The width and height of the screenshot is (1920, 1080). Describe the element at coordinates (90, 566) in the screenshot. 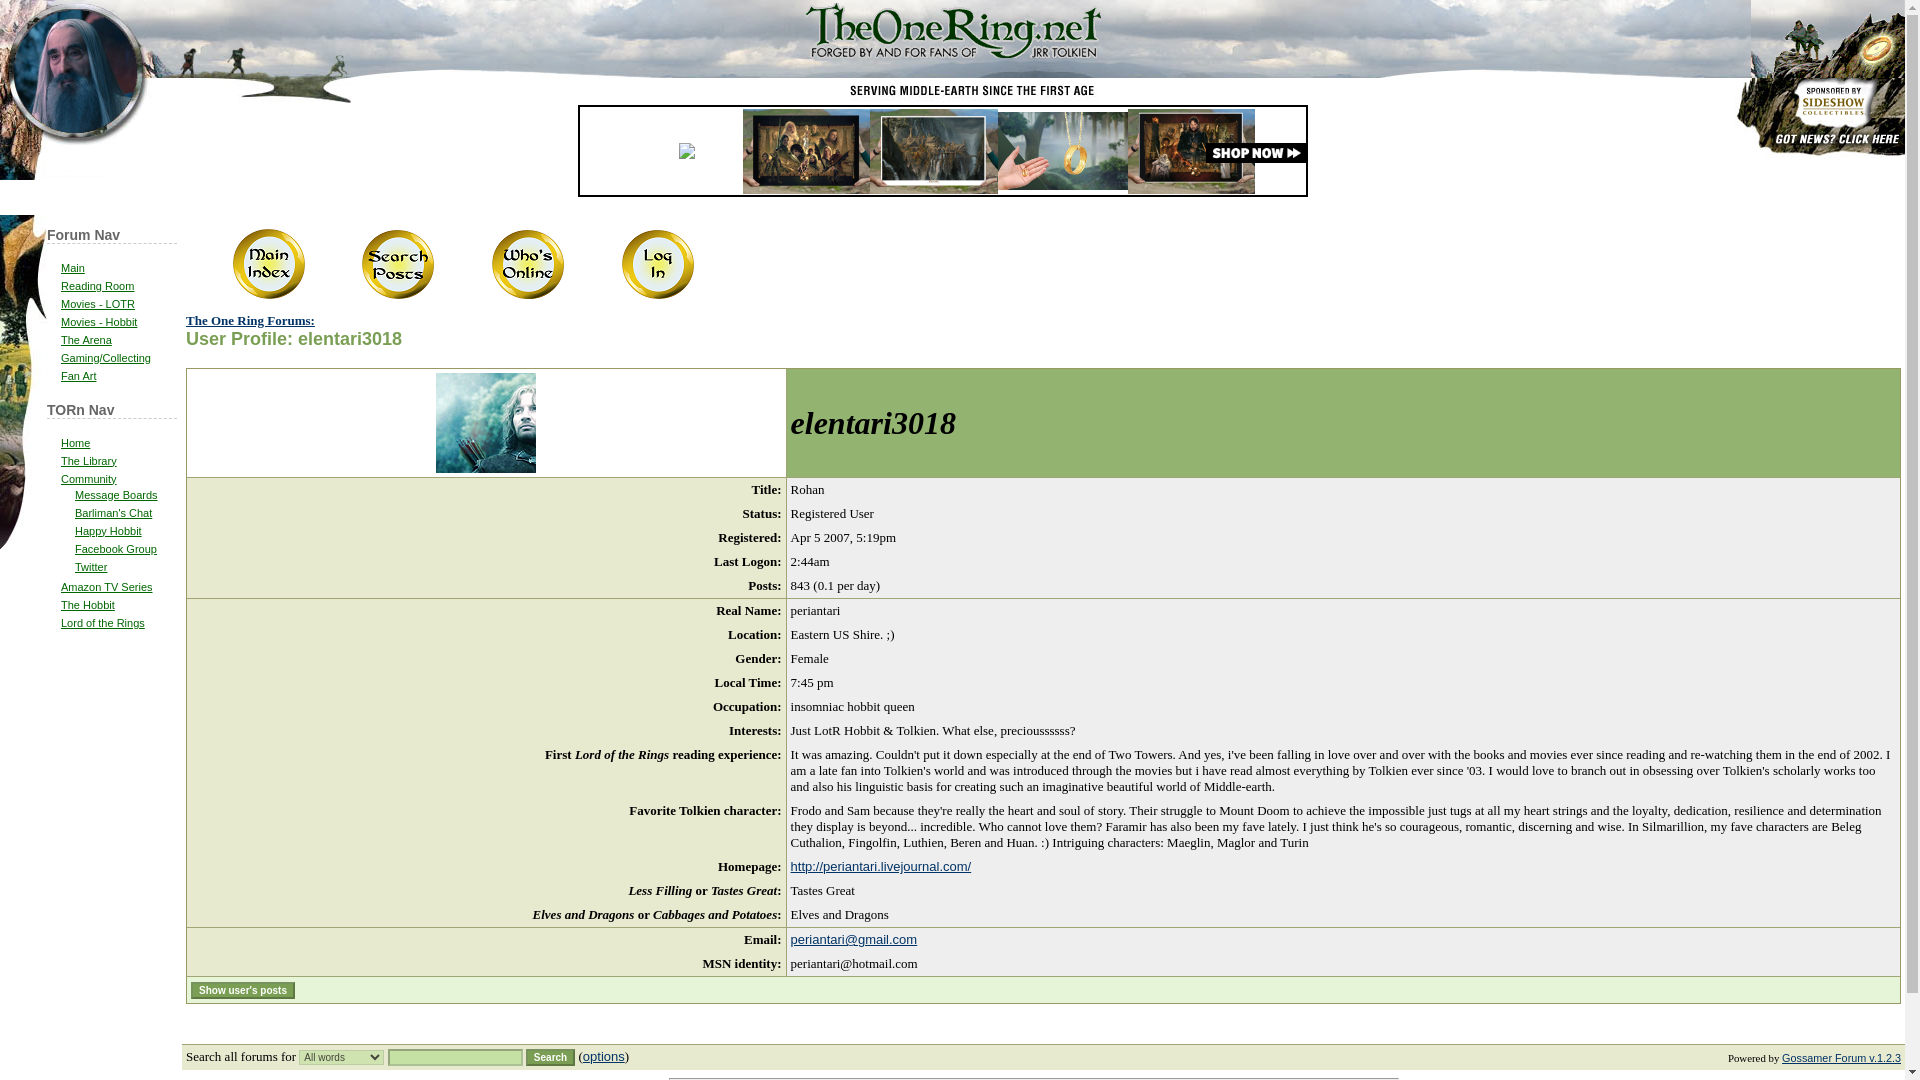

I see `Twitter` at that location.